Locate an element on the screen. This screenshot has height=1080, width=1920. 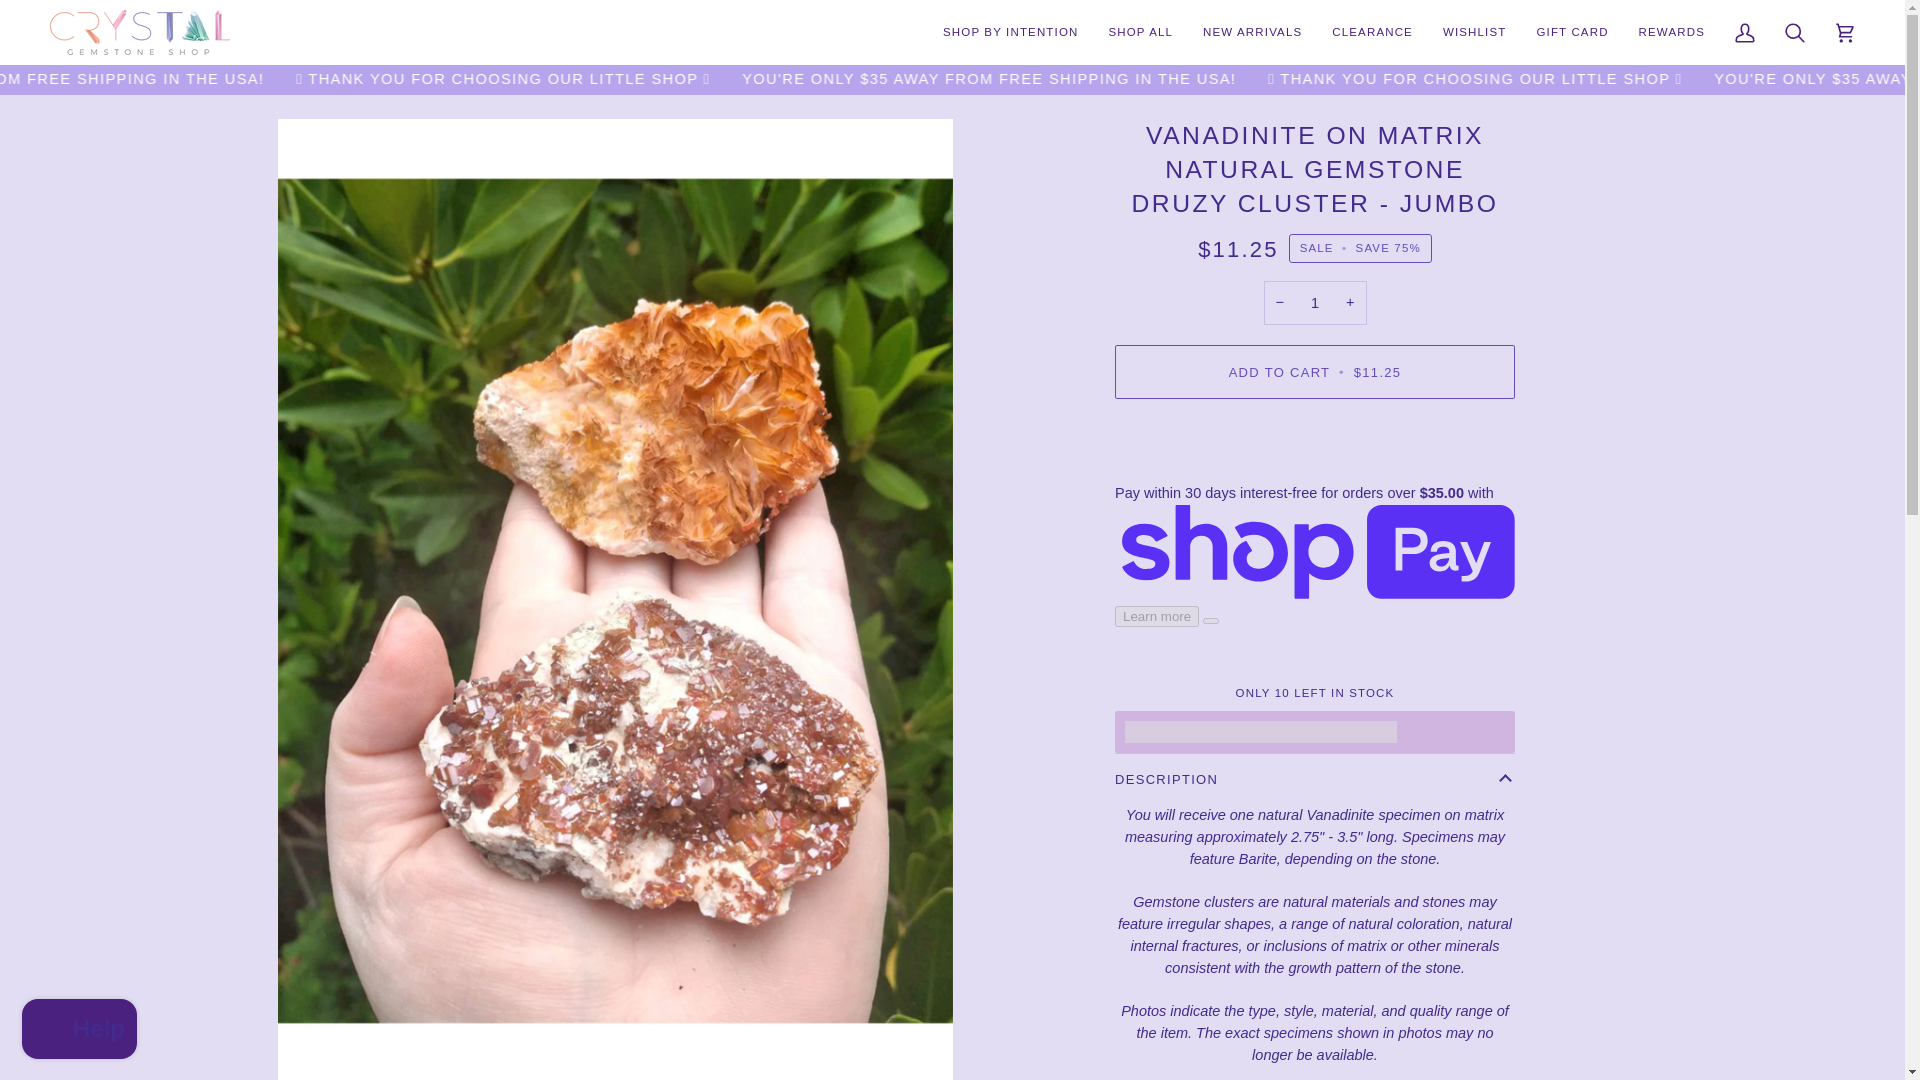
CLEARANCE is located at coordinates (1372, 32).